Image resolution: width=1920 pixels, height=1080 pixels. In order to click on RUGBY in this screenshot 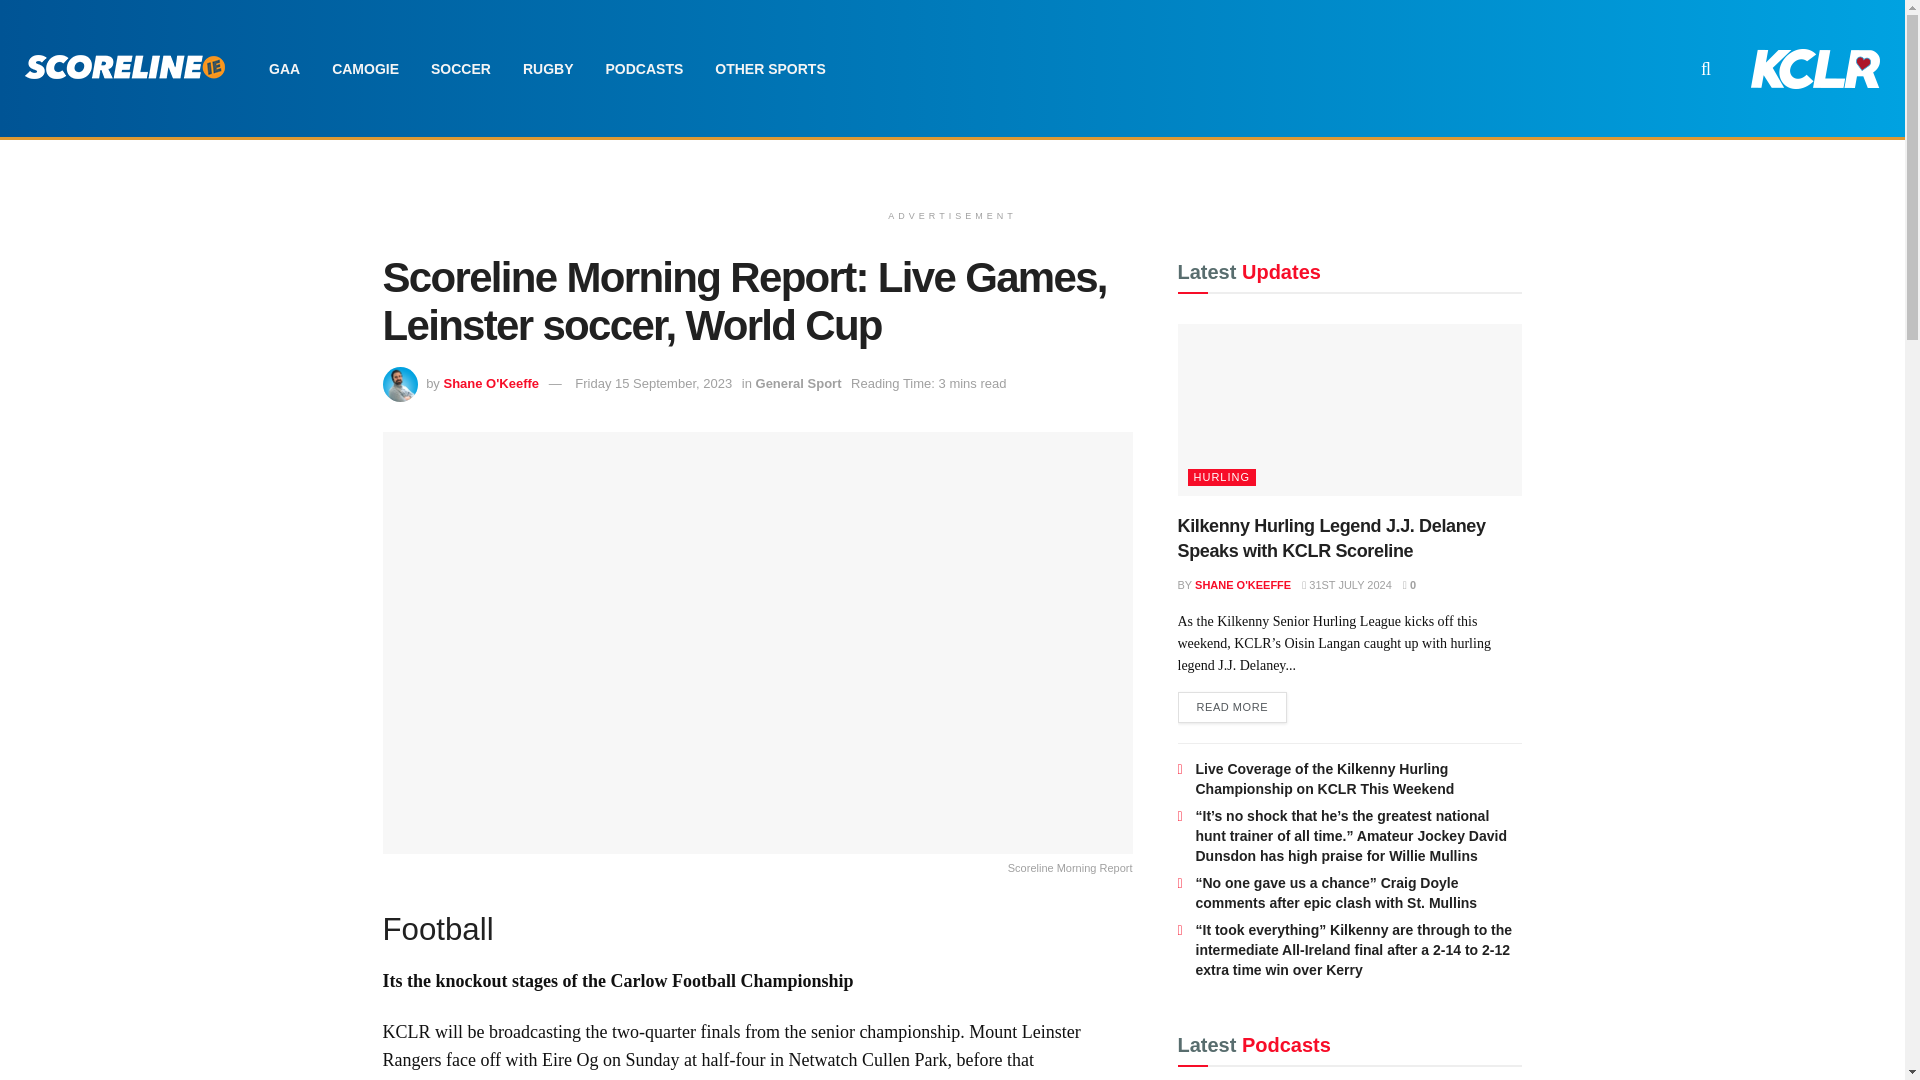, I will do `click(548, 68)`.